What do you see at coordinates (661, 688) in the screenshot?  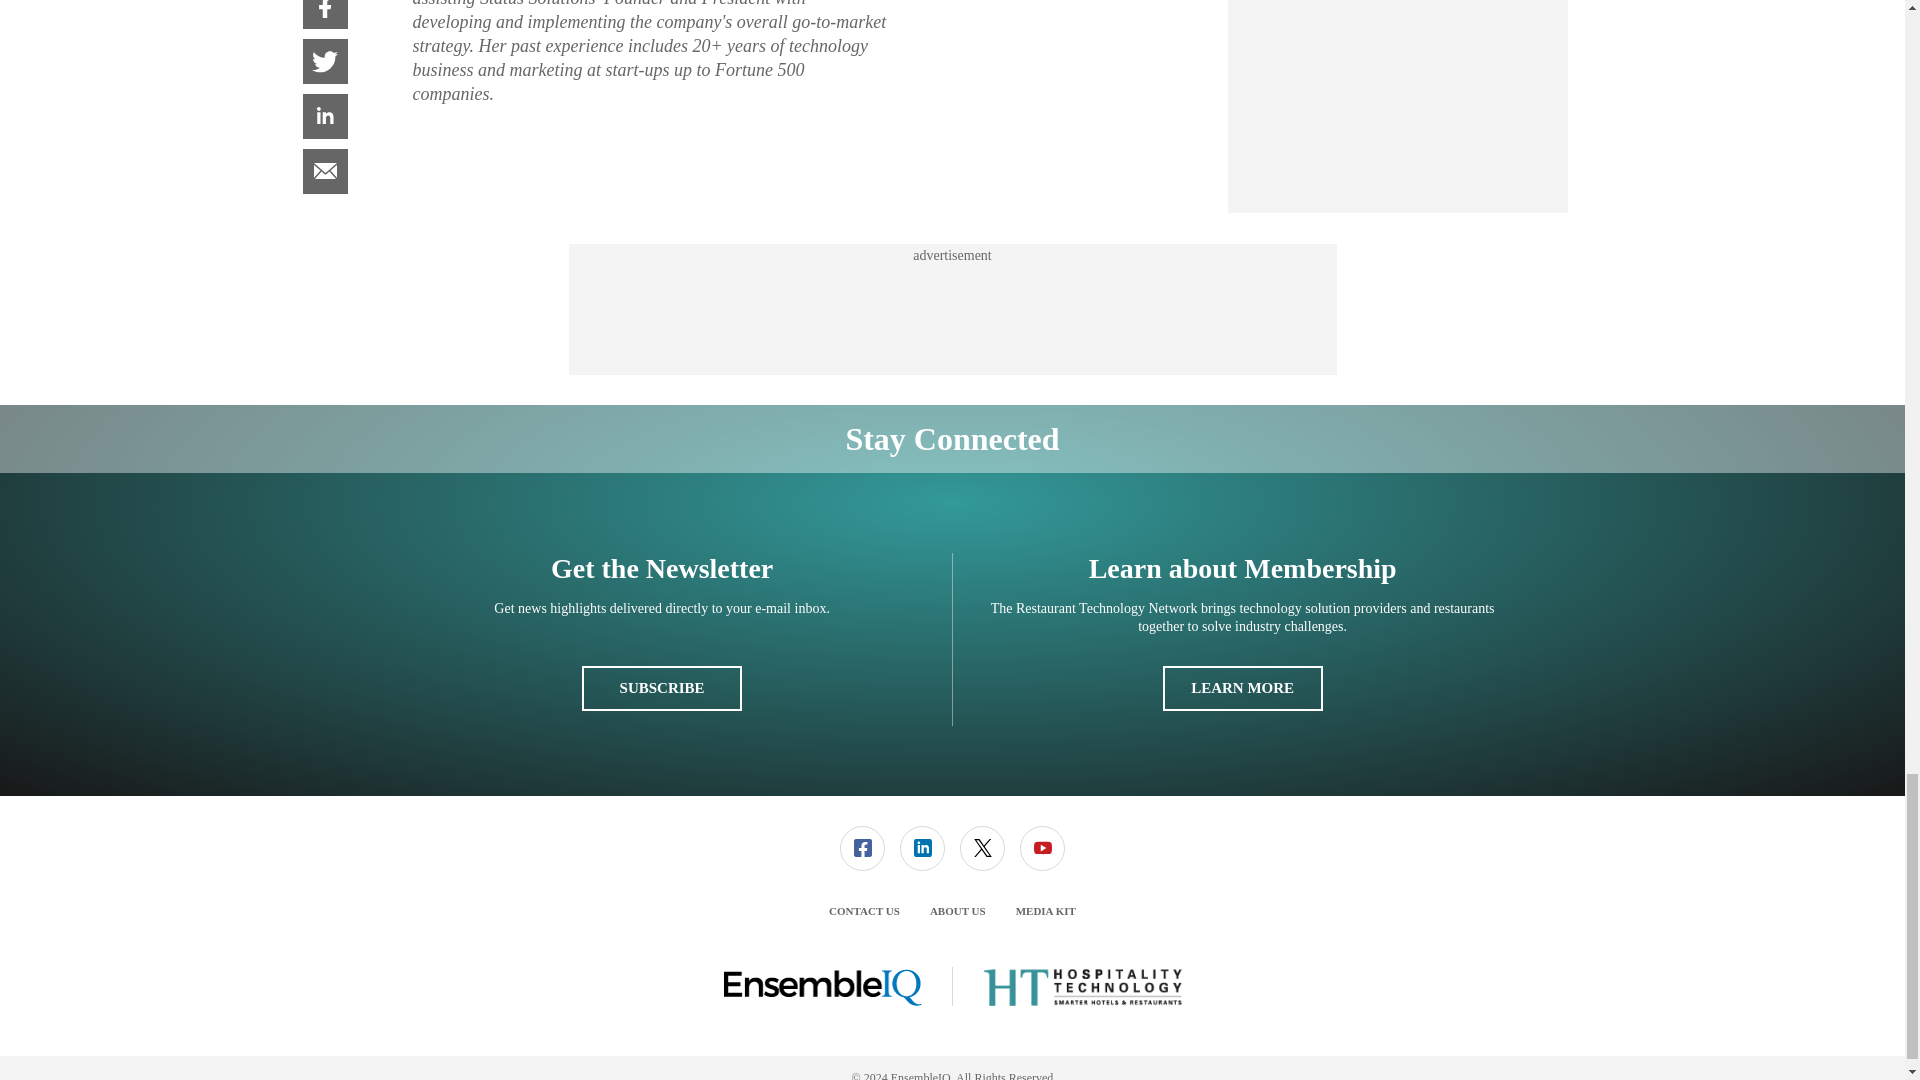 I see `SUBSCRIBE` at bounding box center [661, 688].